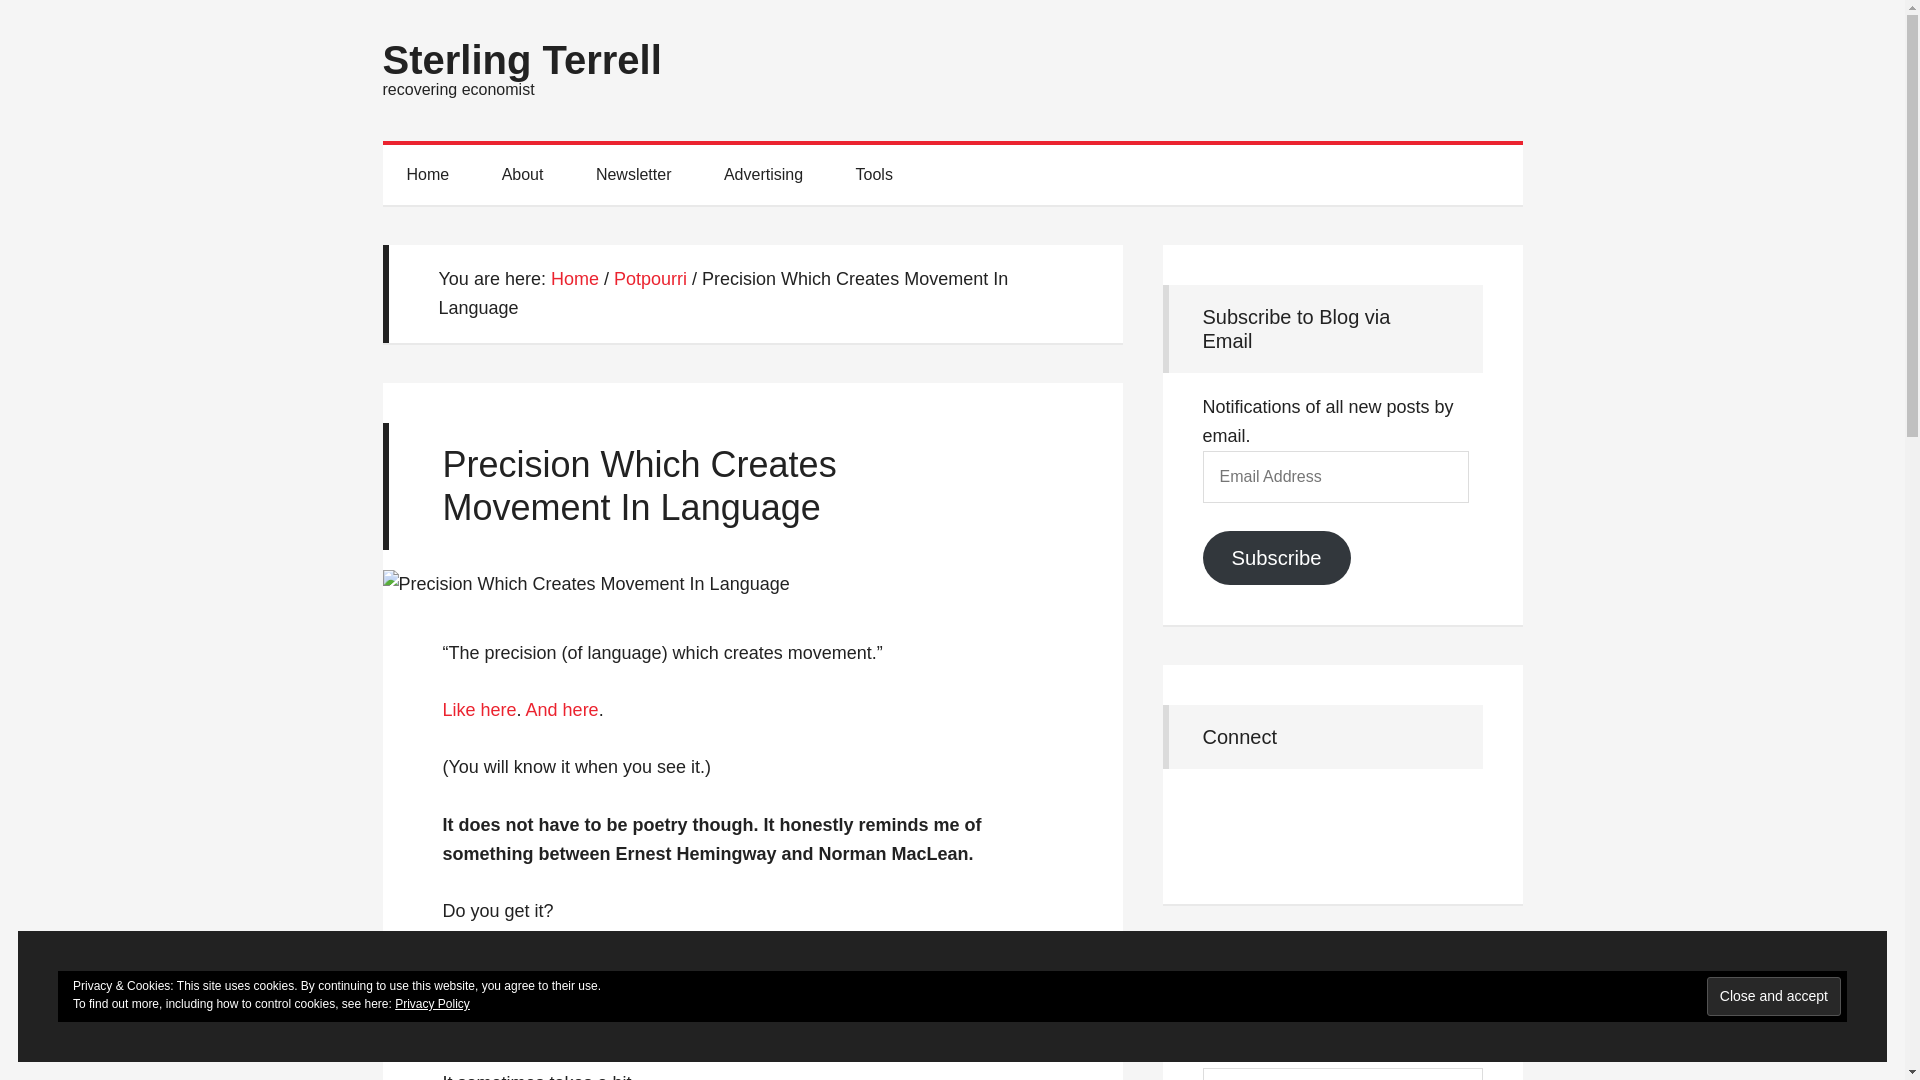  What do you see at coordinates (1385, 813) in the screenshot?
I see `Twitter` at bounding box center [1385, 813].